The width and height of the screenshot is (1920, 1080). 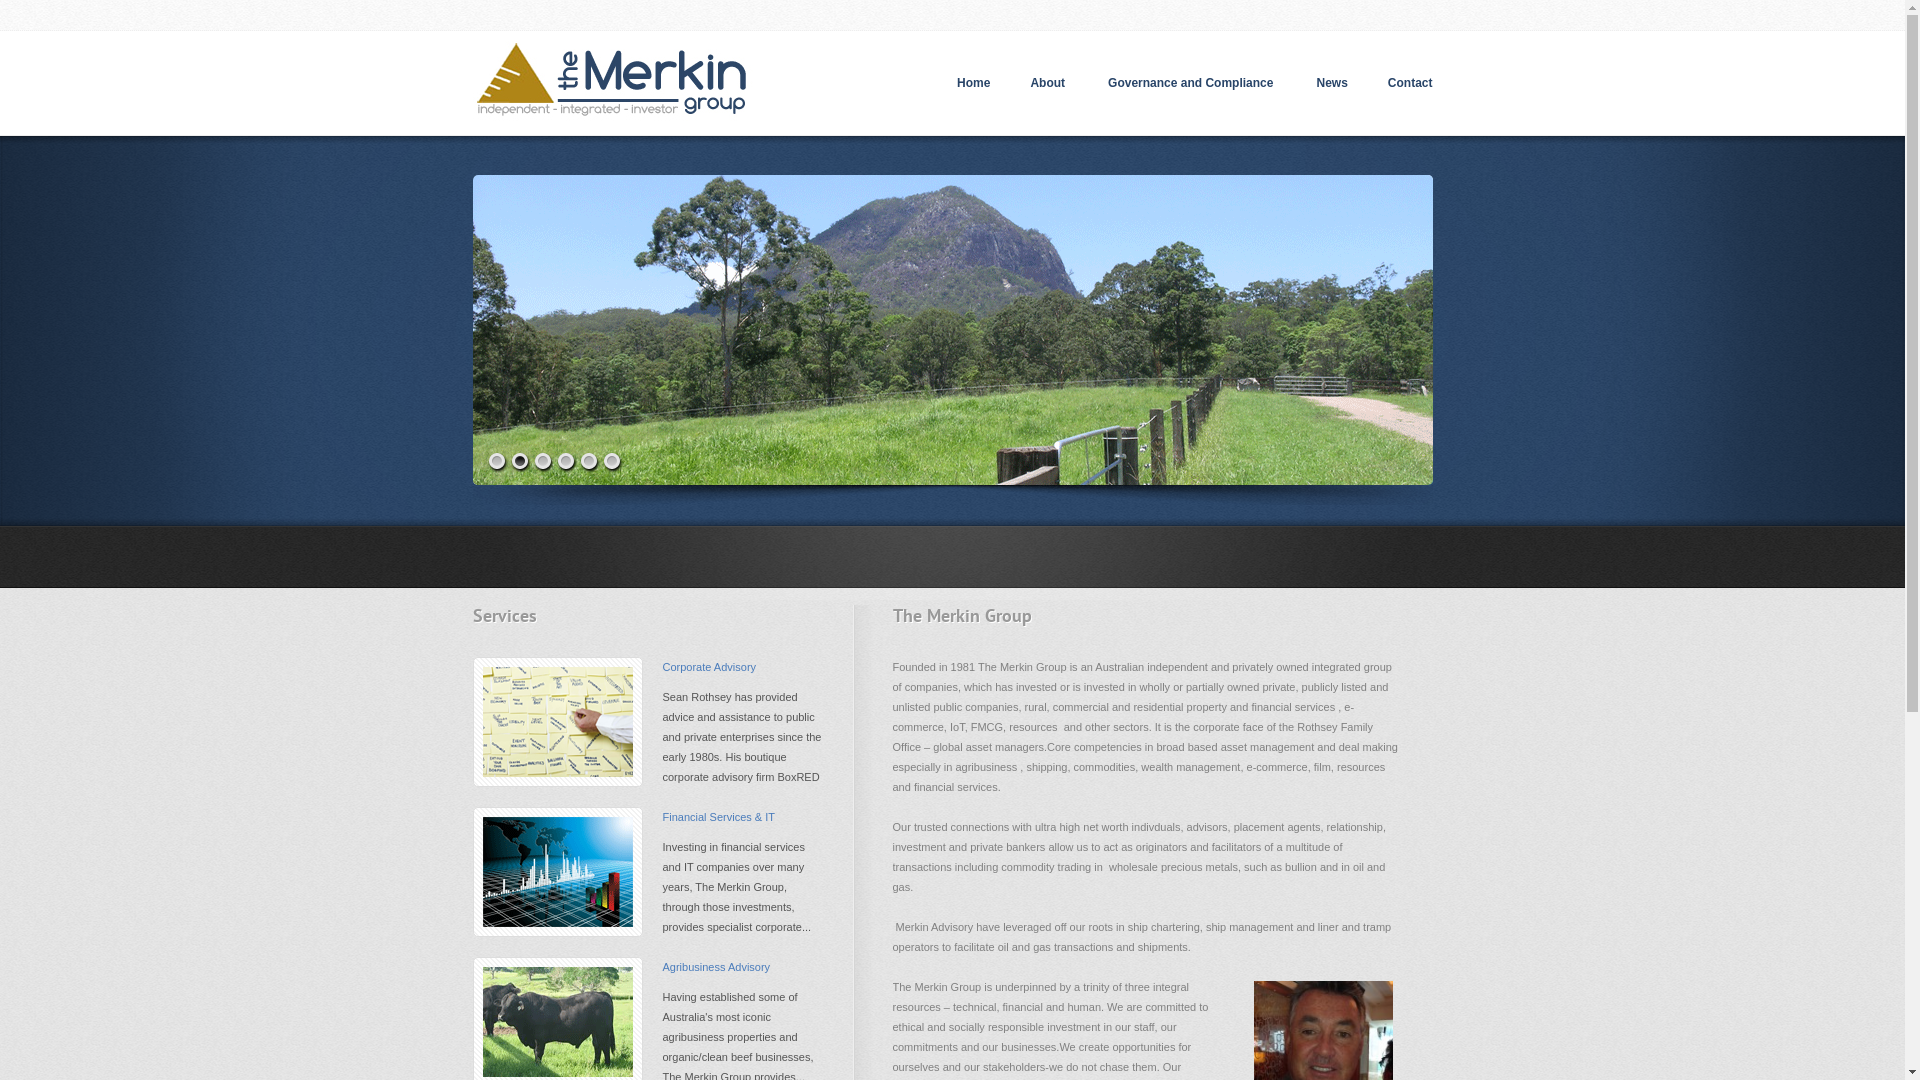 I want to click on 5, so click(x=590, y=464).